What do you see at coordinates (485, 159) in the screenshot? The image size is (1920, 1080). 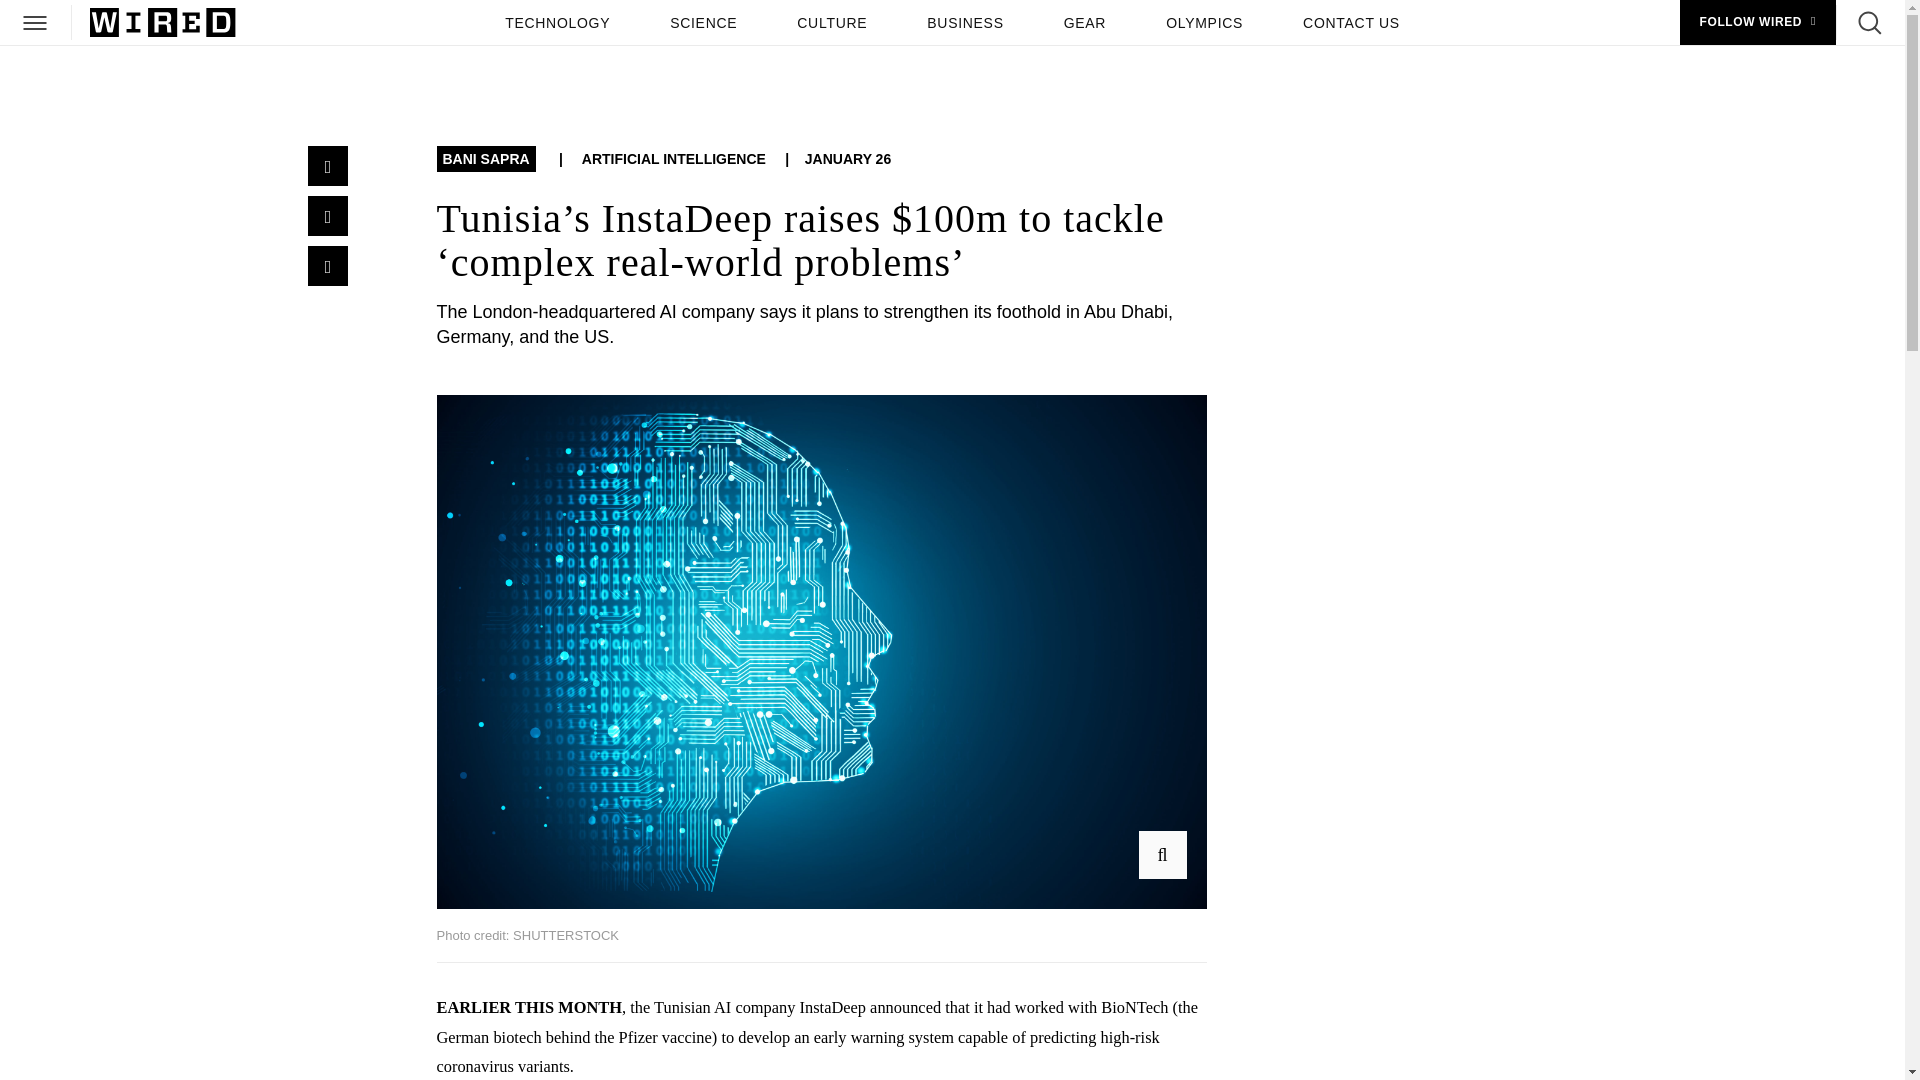 I see `Posts by Bani Sapra` at bounding box center [485, 159].